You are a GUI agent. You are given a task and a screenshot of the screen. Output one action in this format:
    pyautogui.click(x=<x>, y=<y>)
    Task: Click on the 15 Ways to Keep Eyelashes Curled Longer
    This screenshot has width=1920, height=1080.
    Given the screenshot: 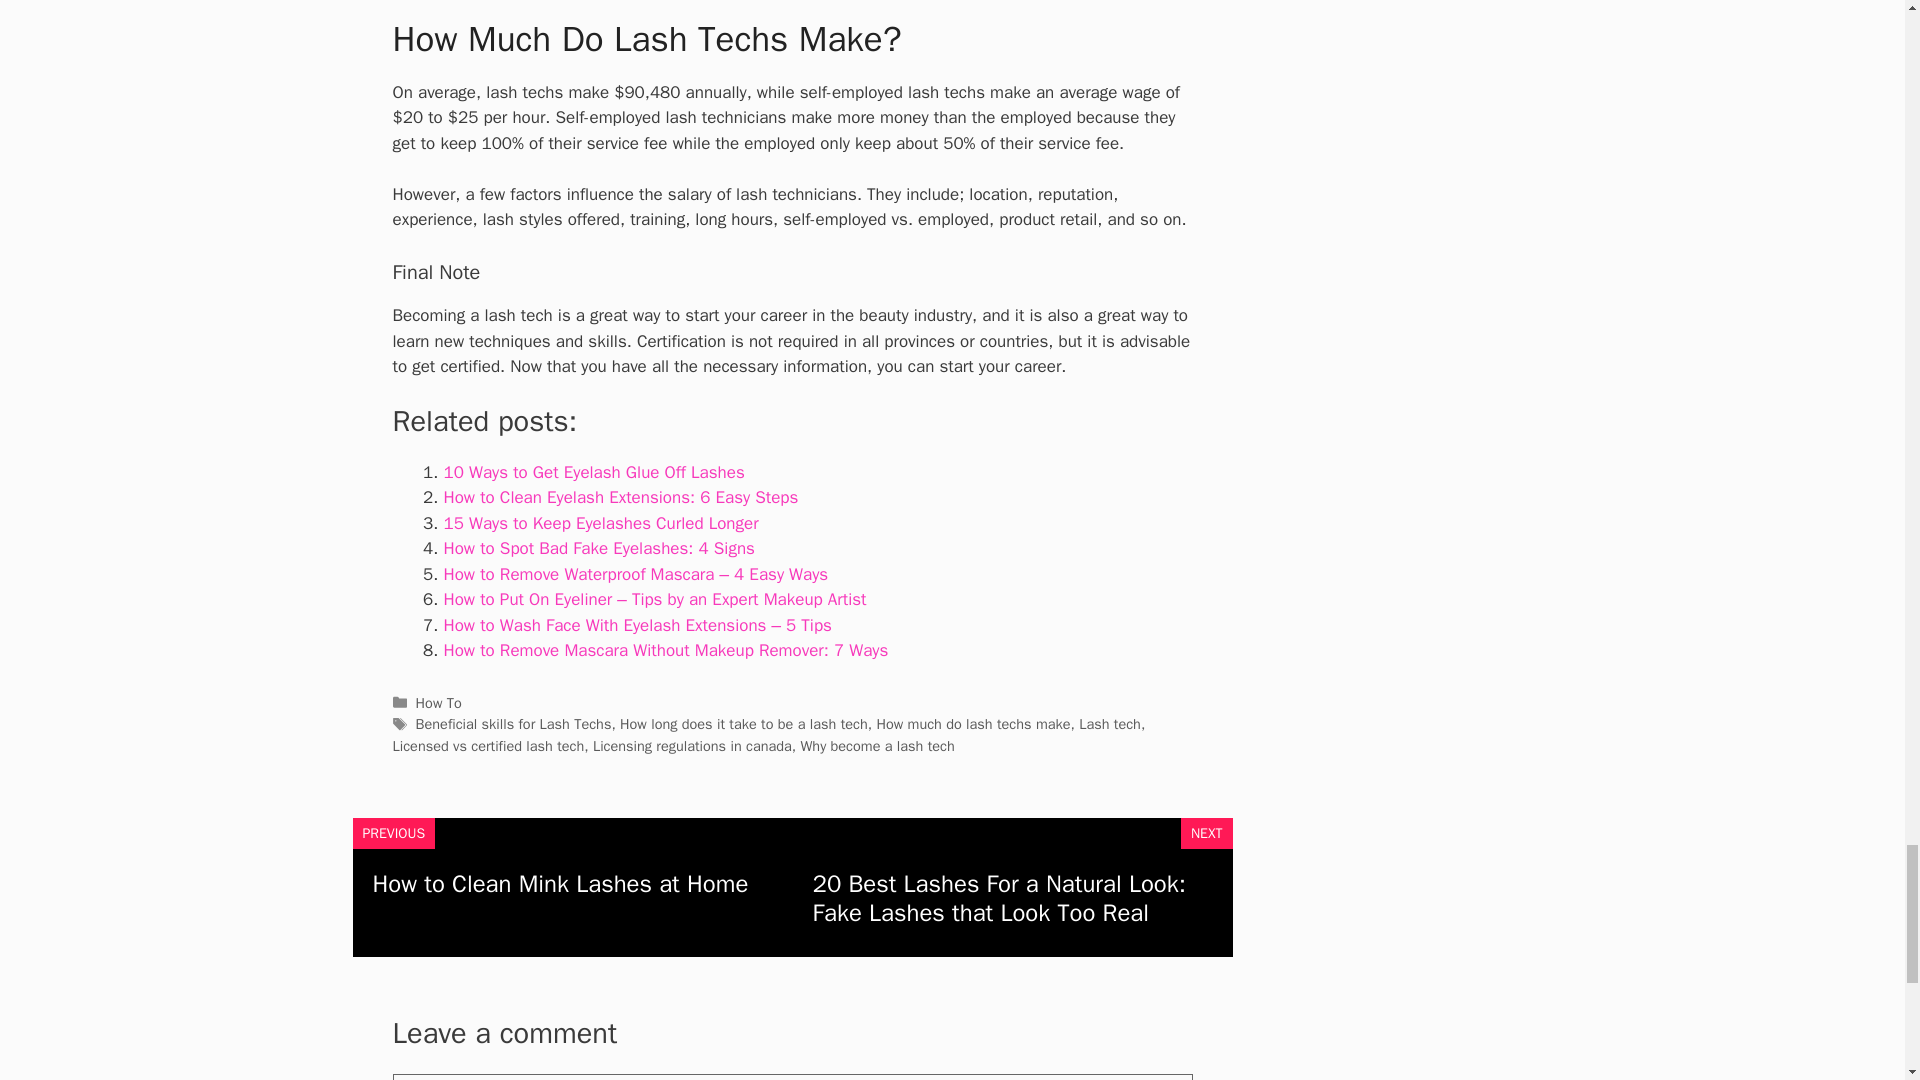 What is the action you would take?
    pyautogui.click(x=600, y=523)
    